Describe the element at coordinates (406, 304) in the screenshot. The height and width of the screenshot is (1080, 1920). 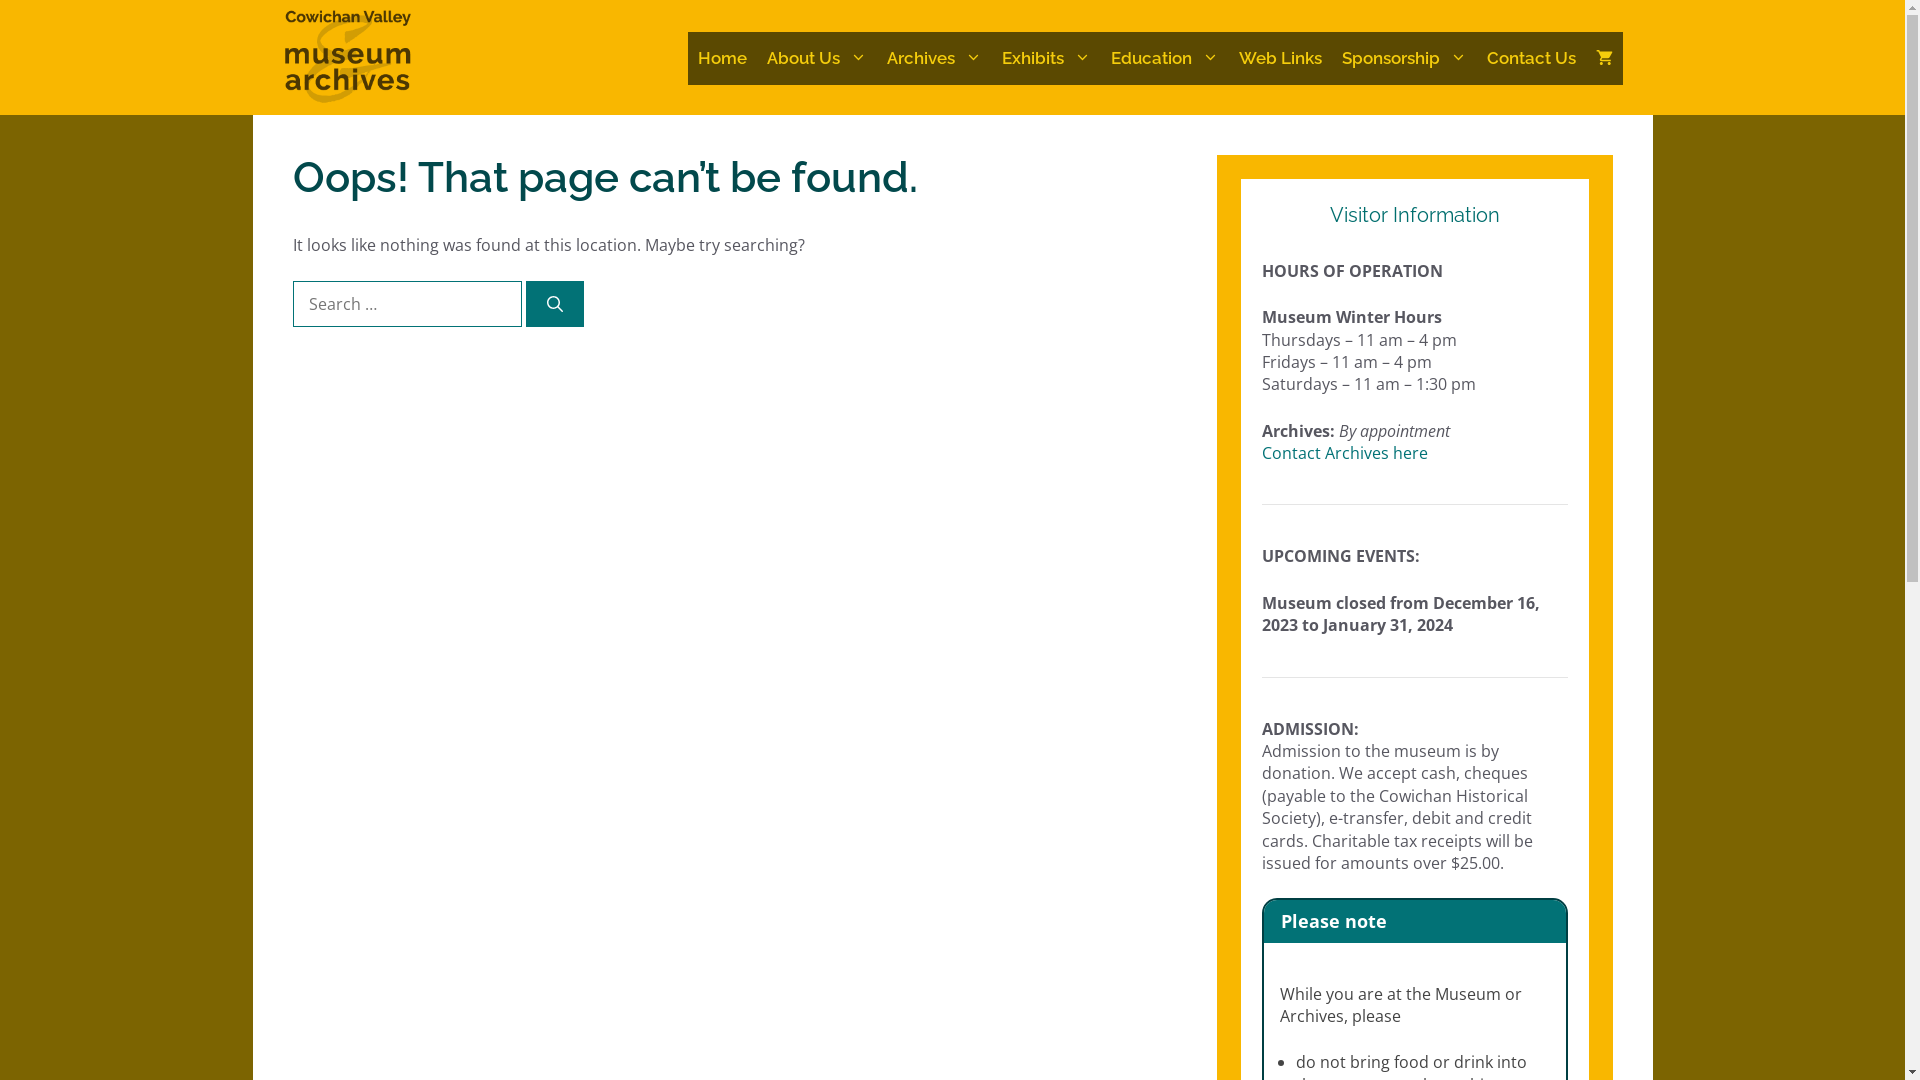
I see `Search for:` at that location.